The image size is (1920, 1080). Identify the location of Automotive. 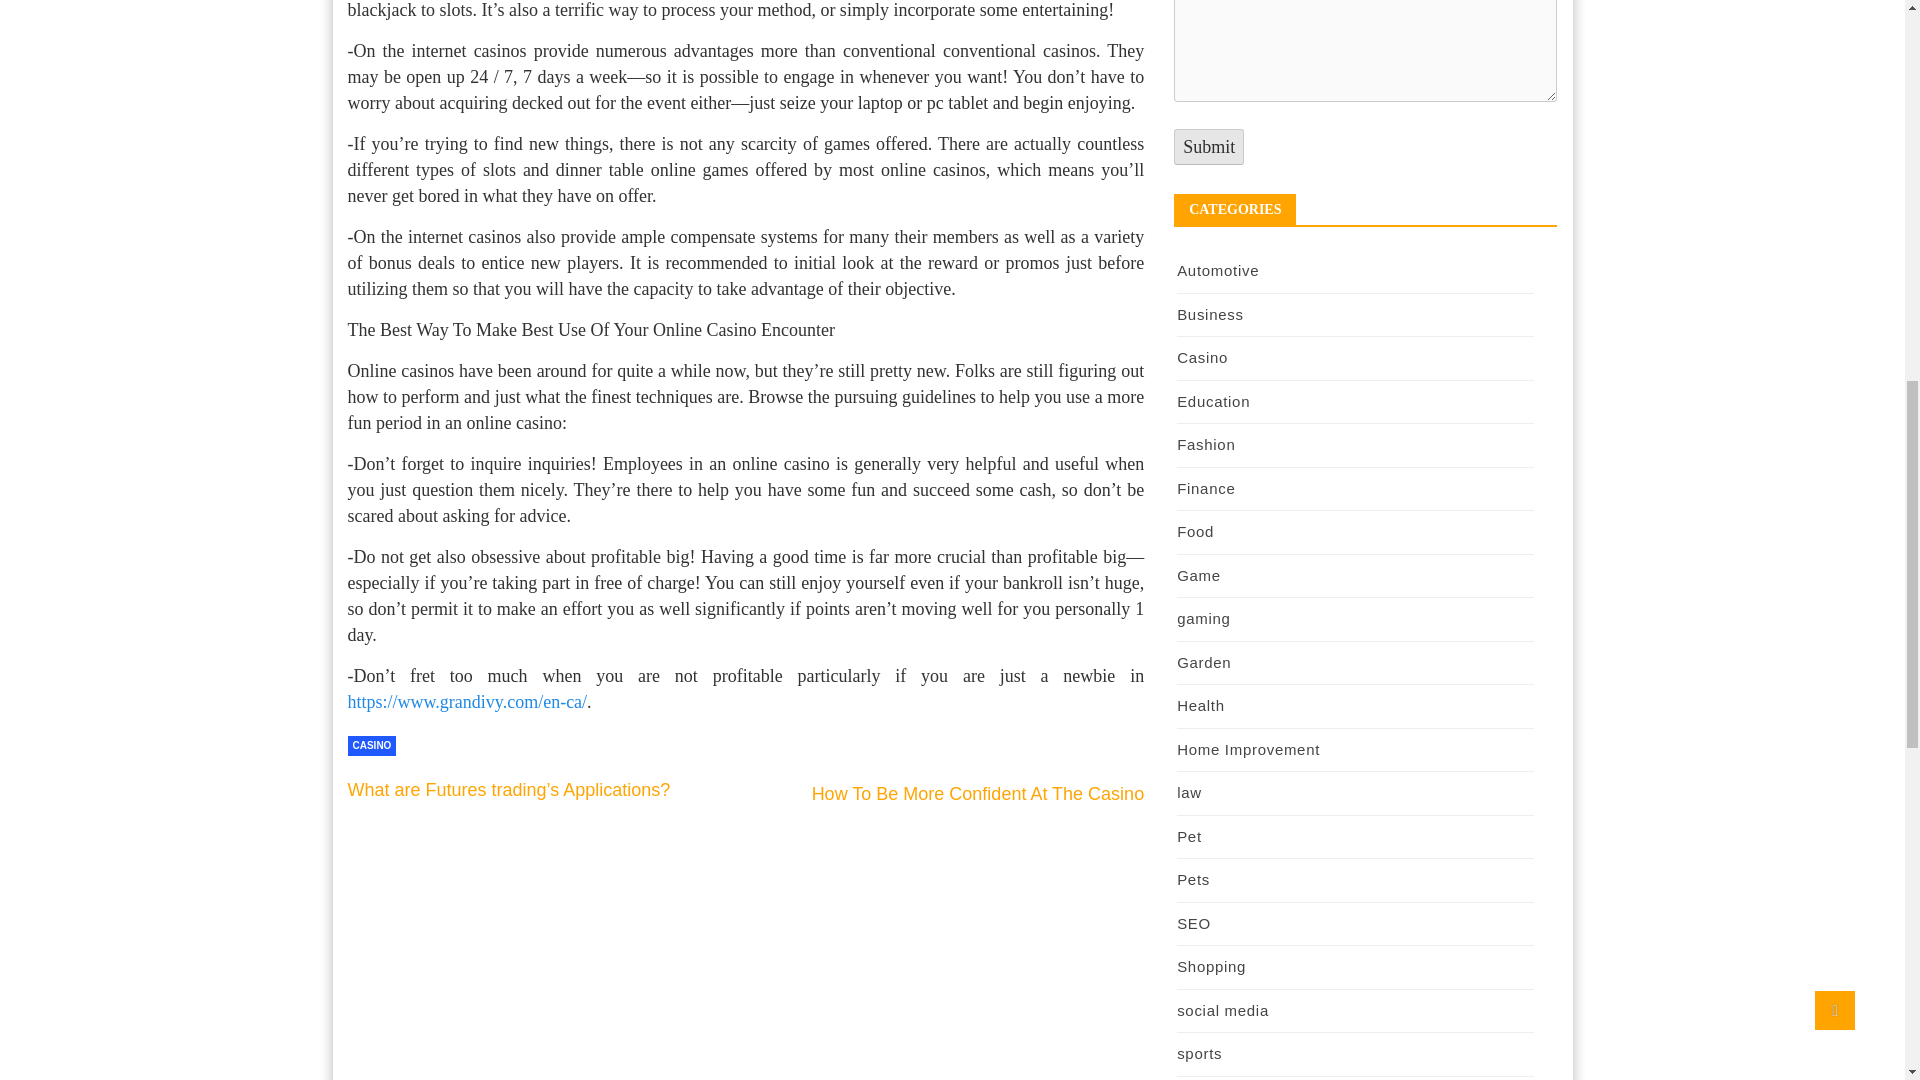
(1218, 270).